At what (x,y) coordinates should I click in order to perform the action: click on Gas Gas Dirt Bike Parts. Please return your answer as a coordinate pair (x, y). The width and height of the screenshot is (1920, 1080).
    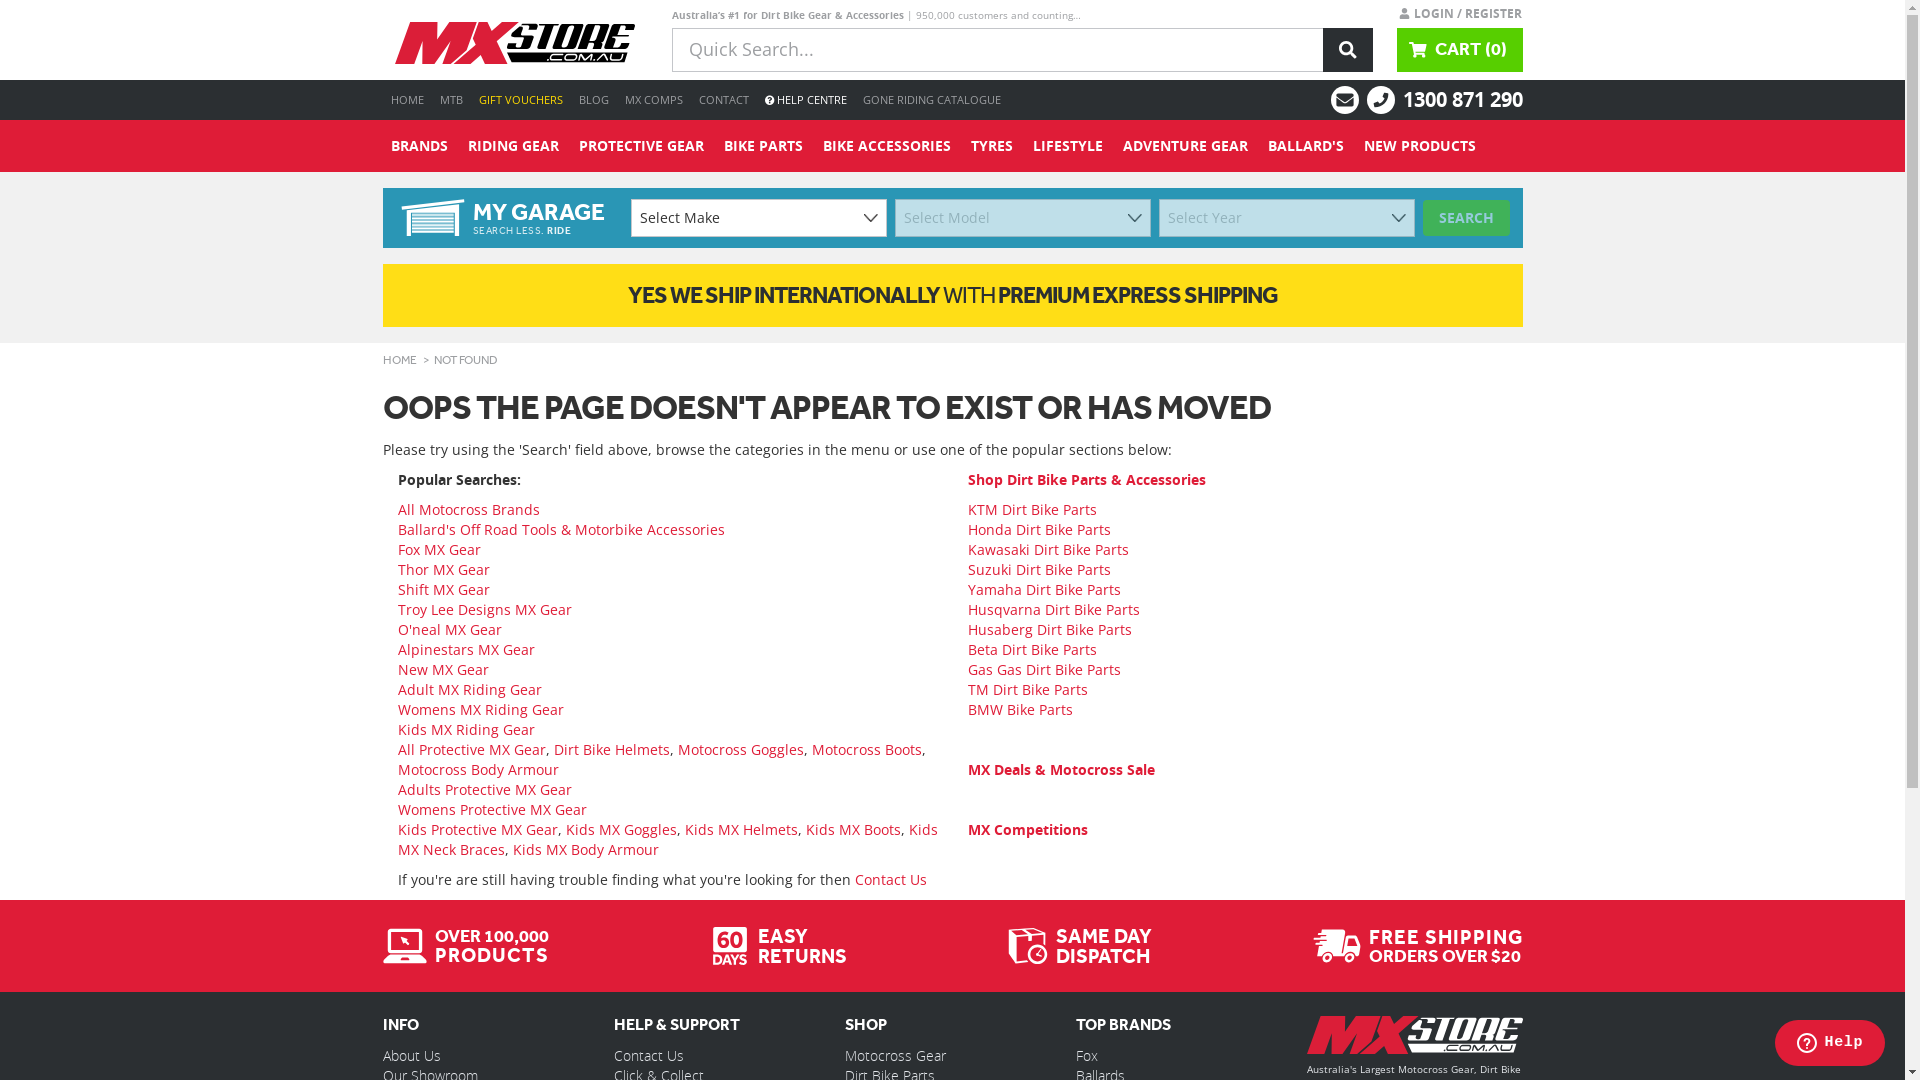
    Looking at the image, I should click on (1044, 670).